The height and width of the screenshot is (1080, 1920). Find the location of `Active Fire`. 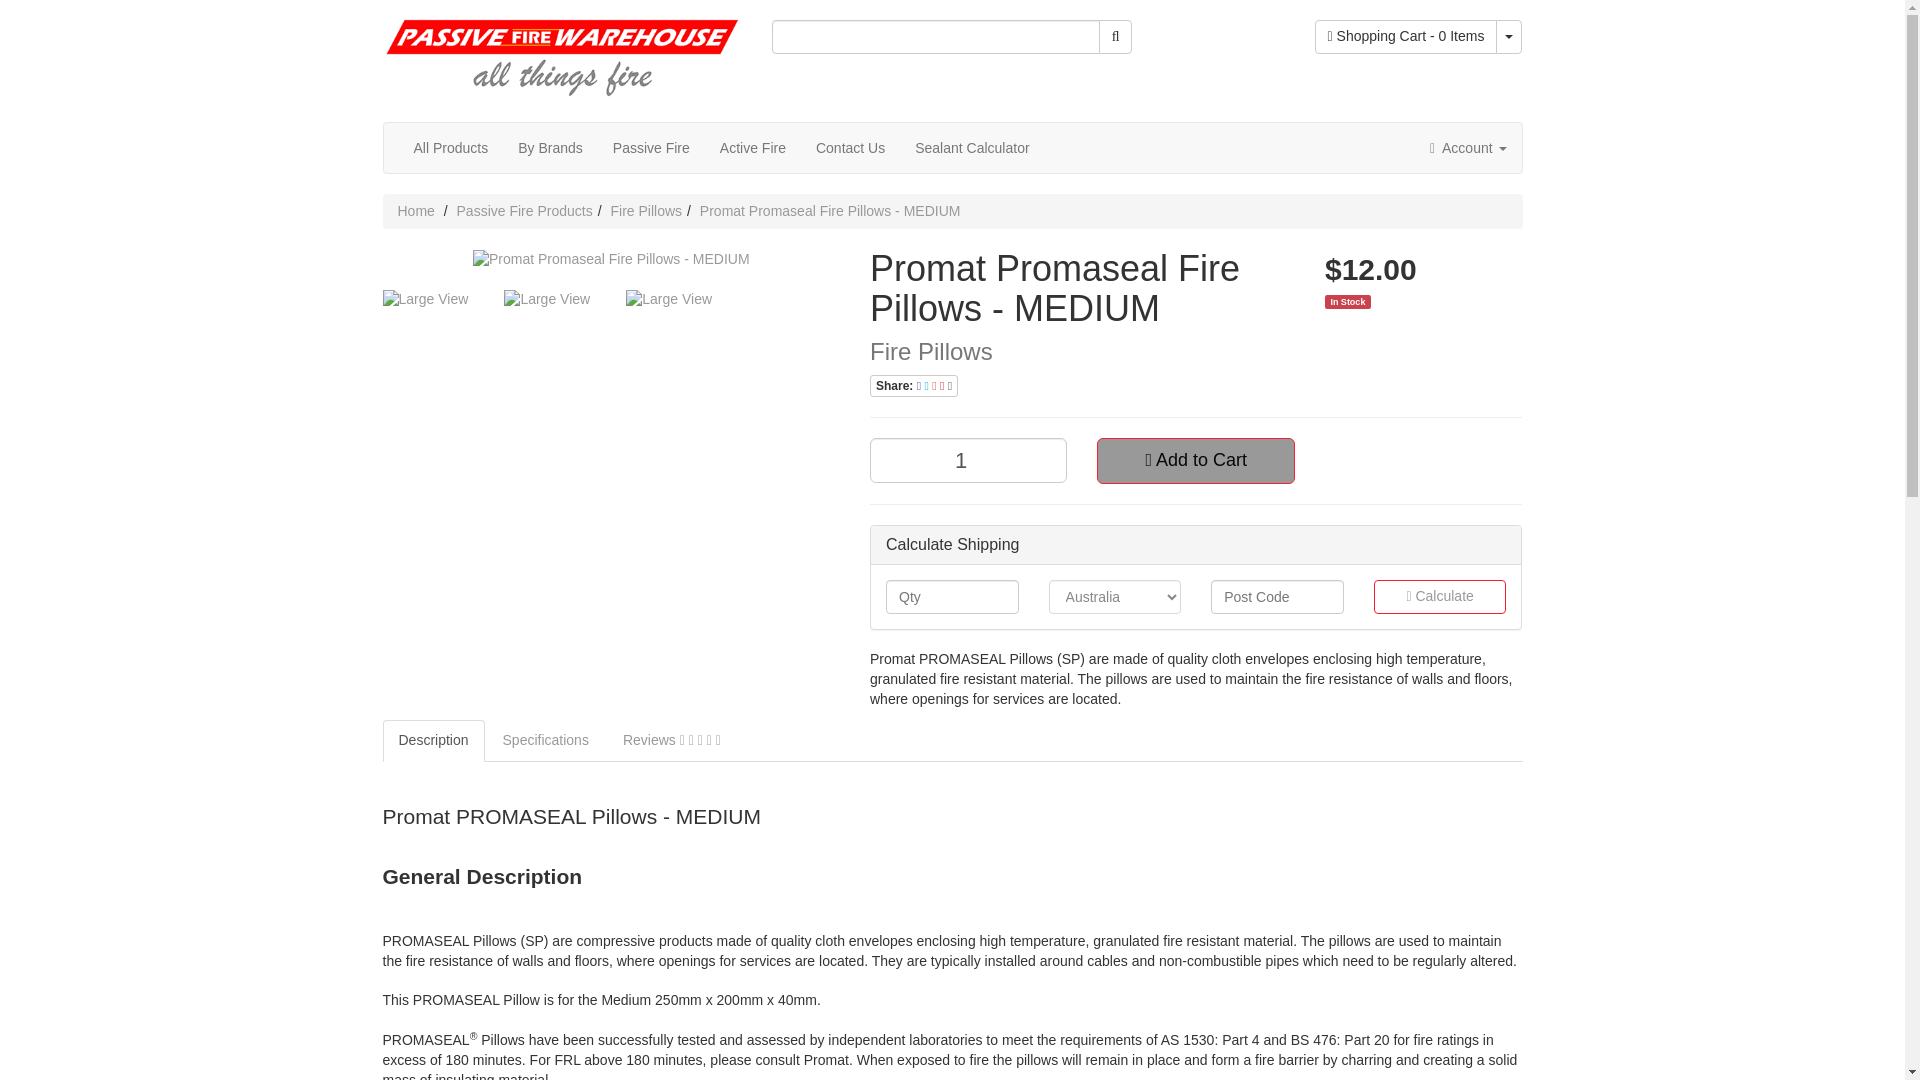

Active Fire is located at coordinates (752, 146).